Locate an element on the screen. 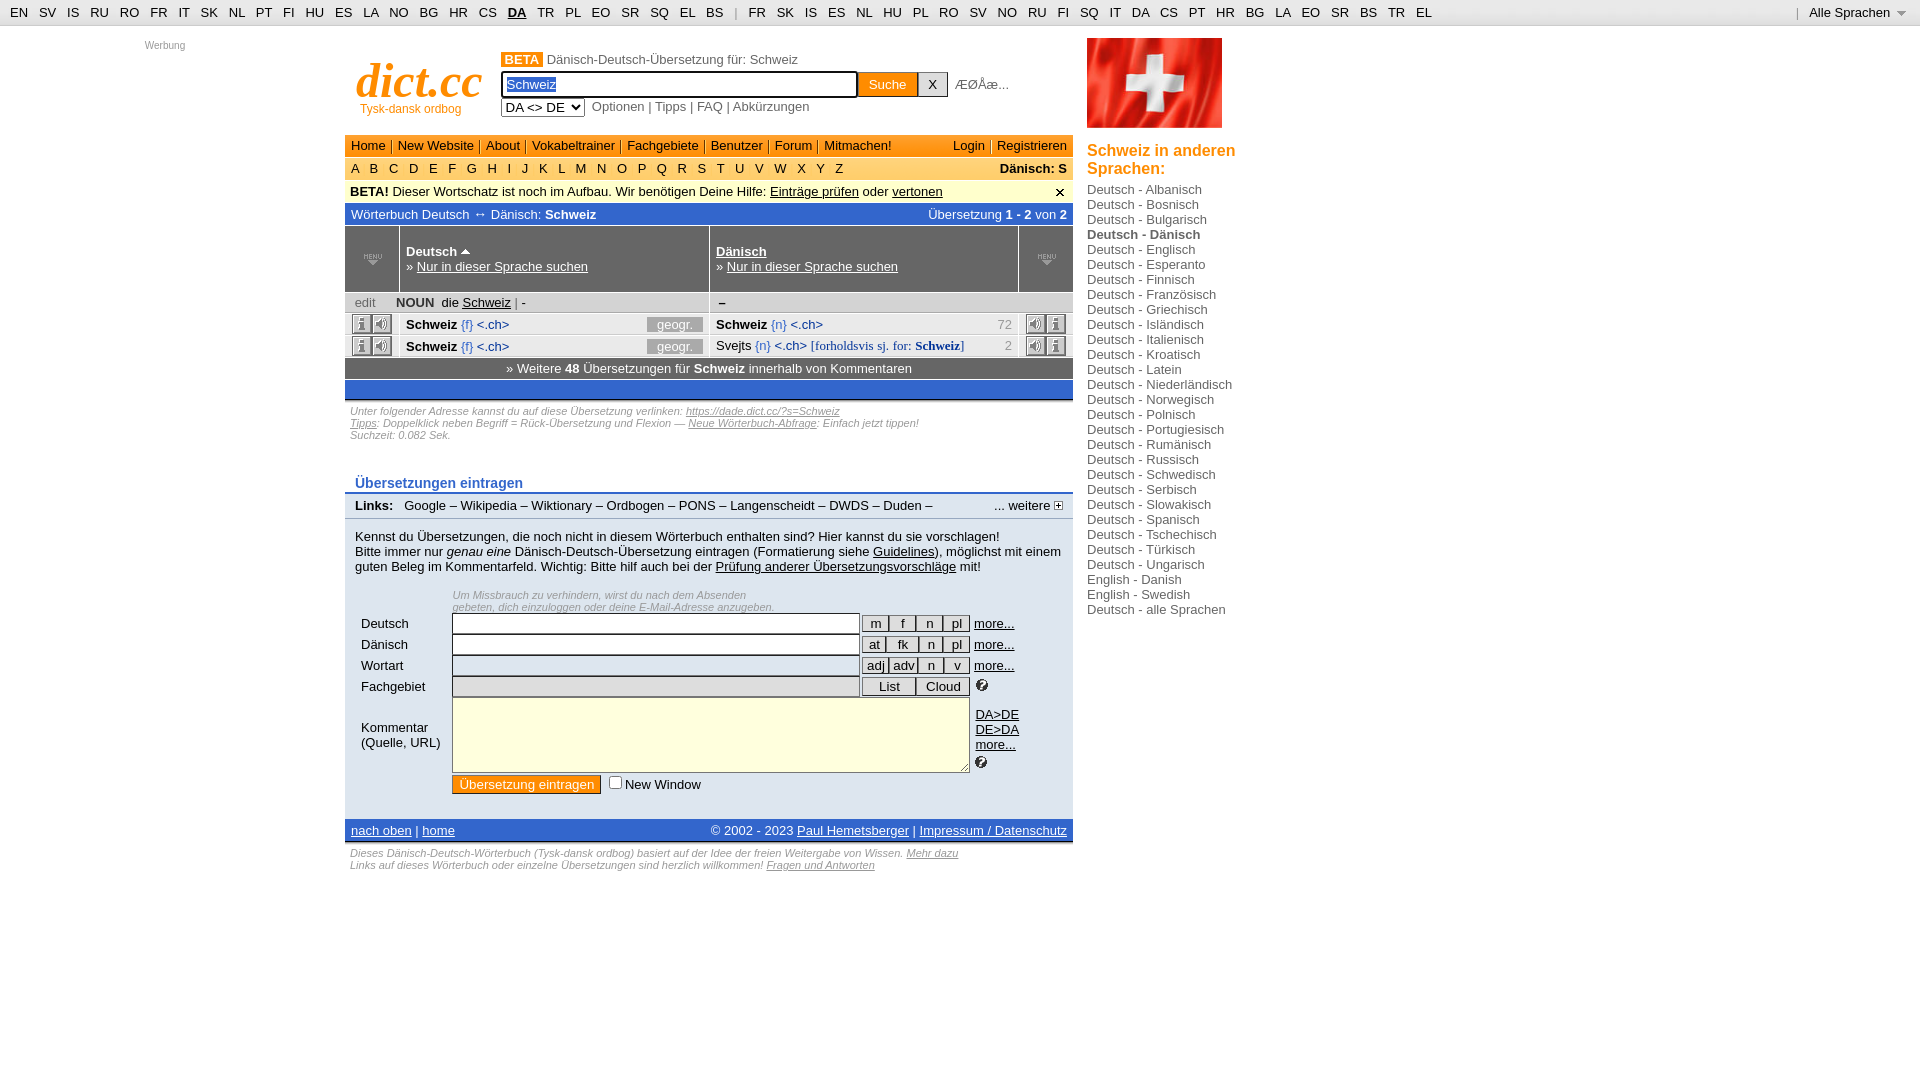  home is located at coordinates (438, 830).